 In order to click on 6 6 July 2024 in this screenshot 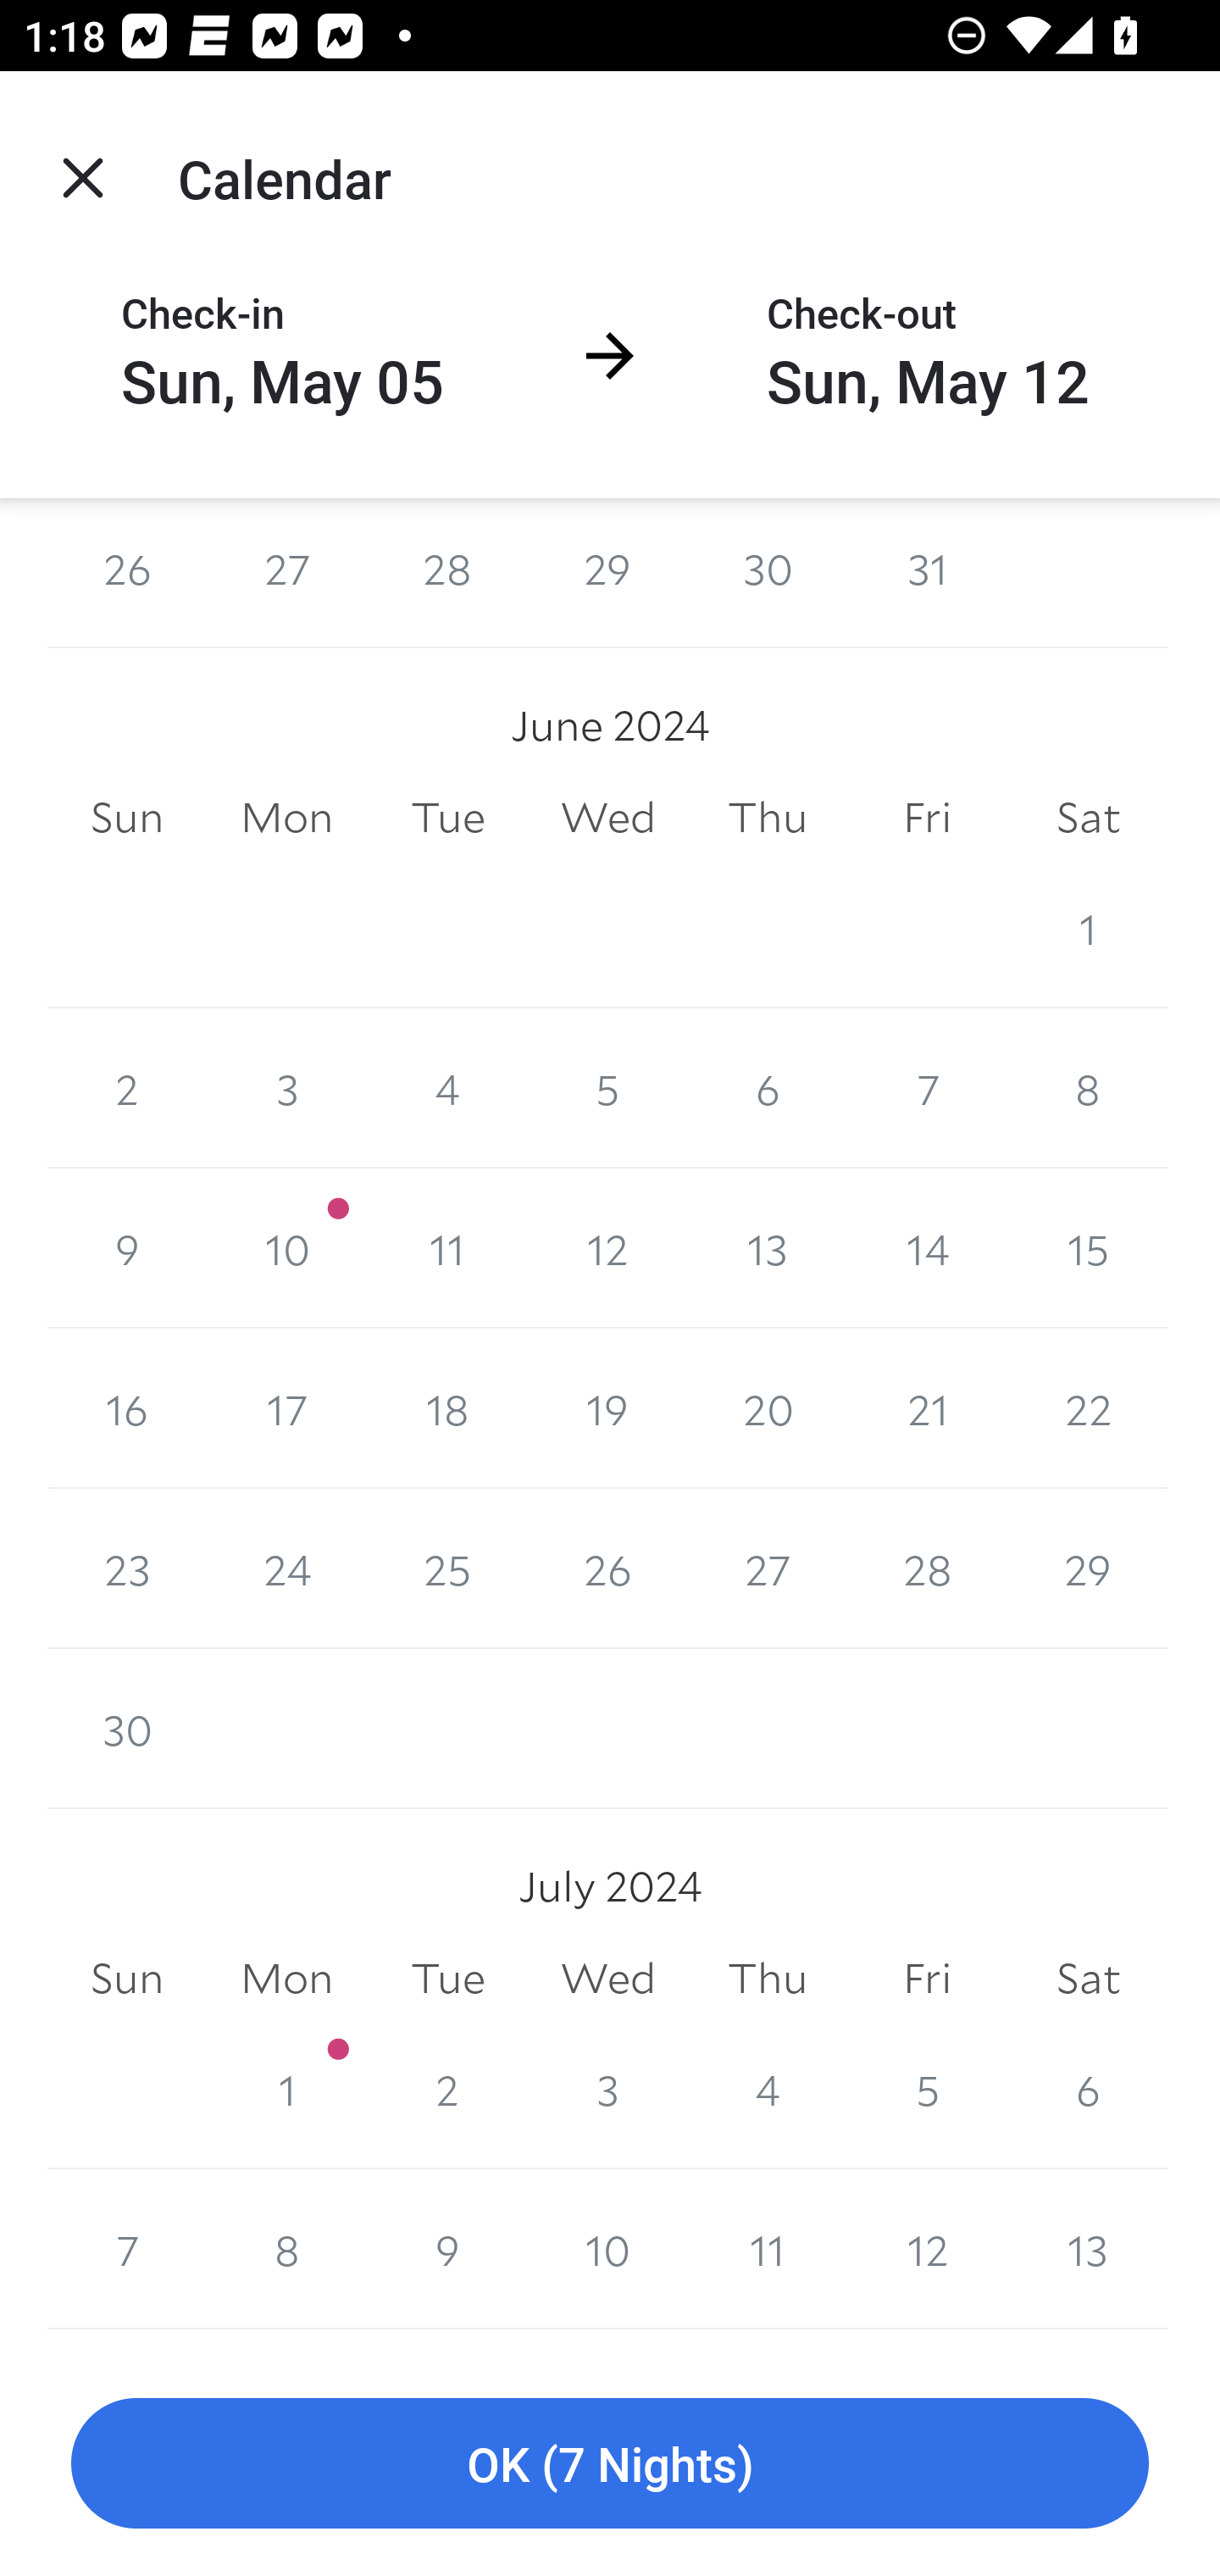, I will do `click(1088, 2089)`.